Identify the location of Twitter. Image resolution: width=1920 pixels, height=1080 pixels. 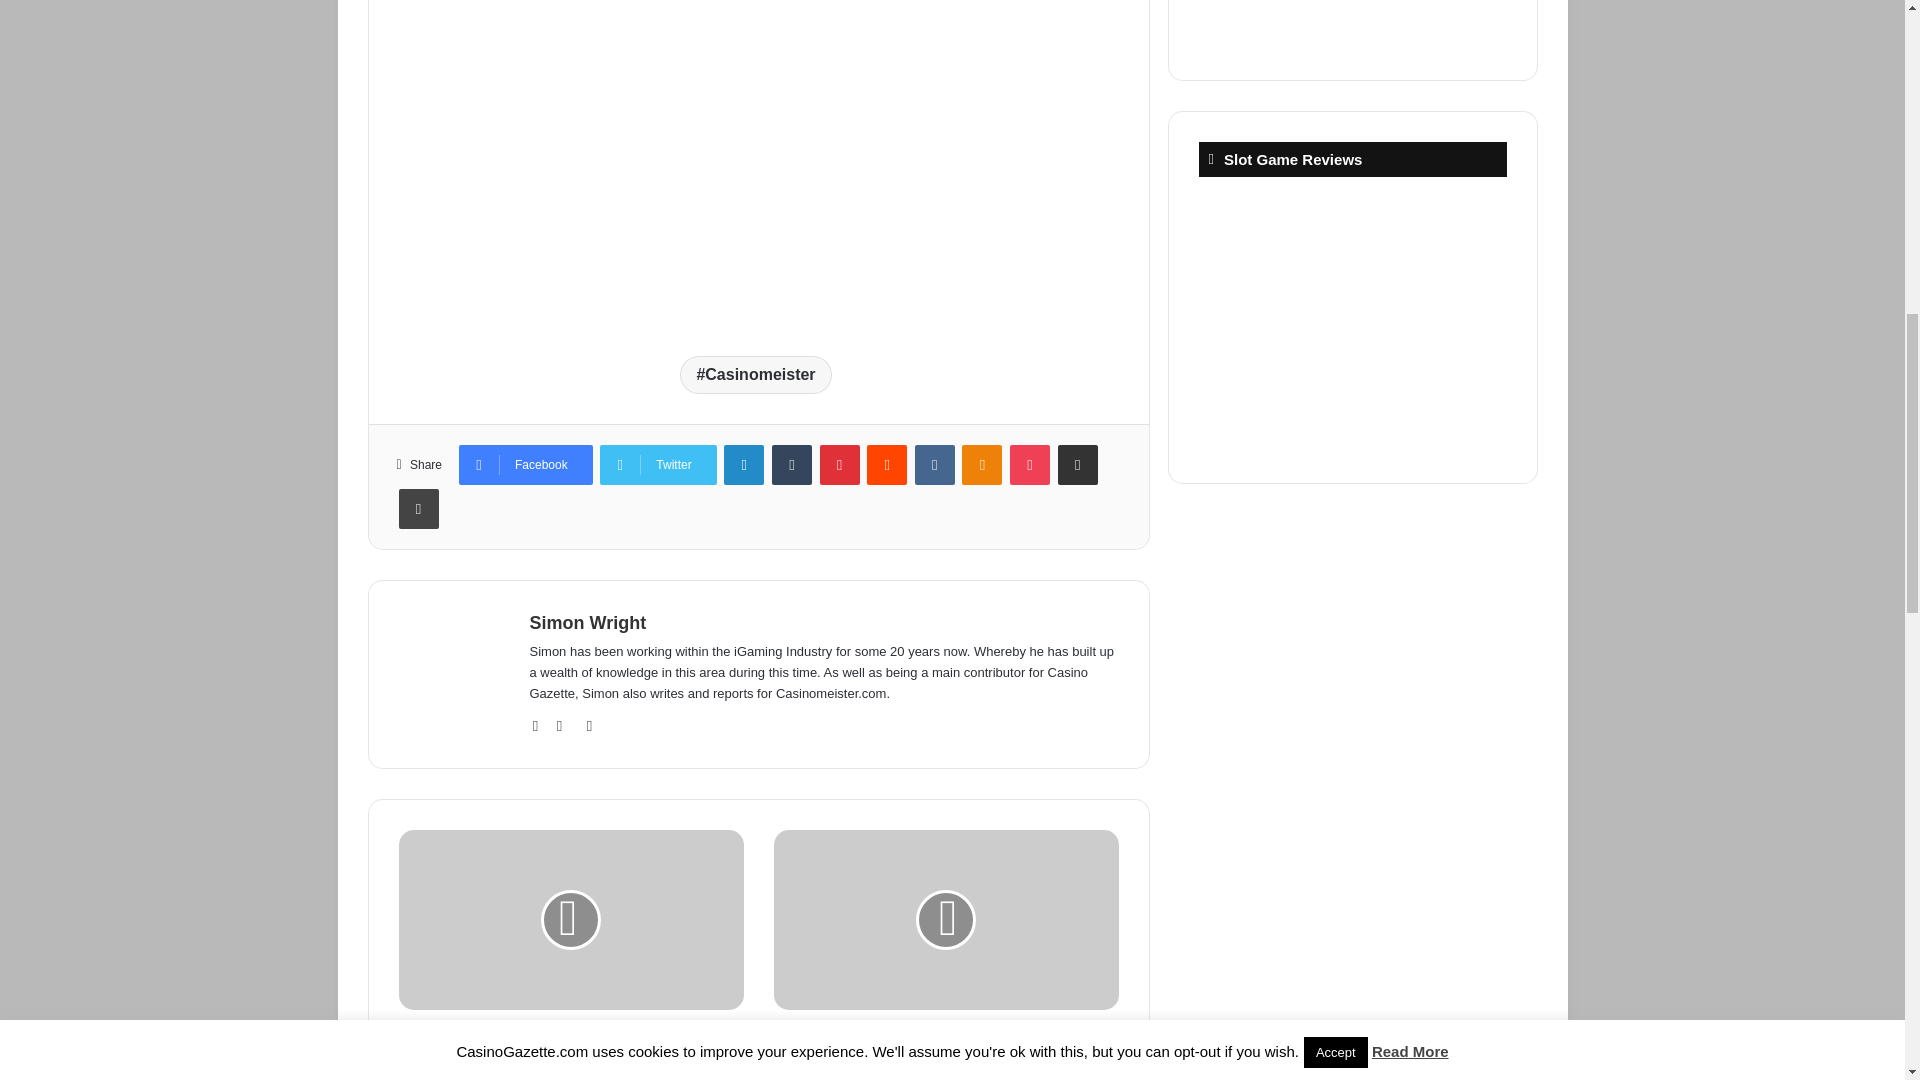
(658, 464).